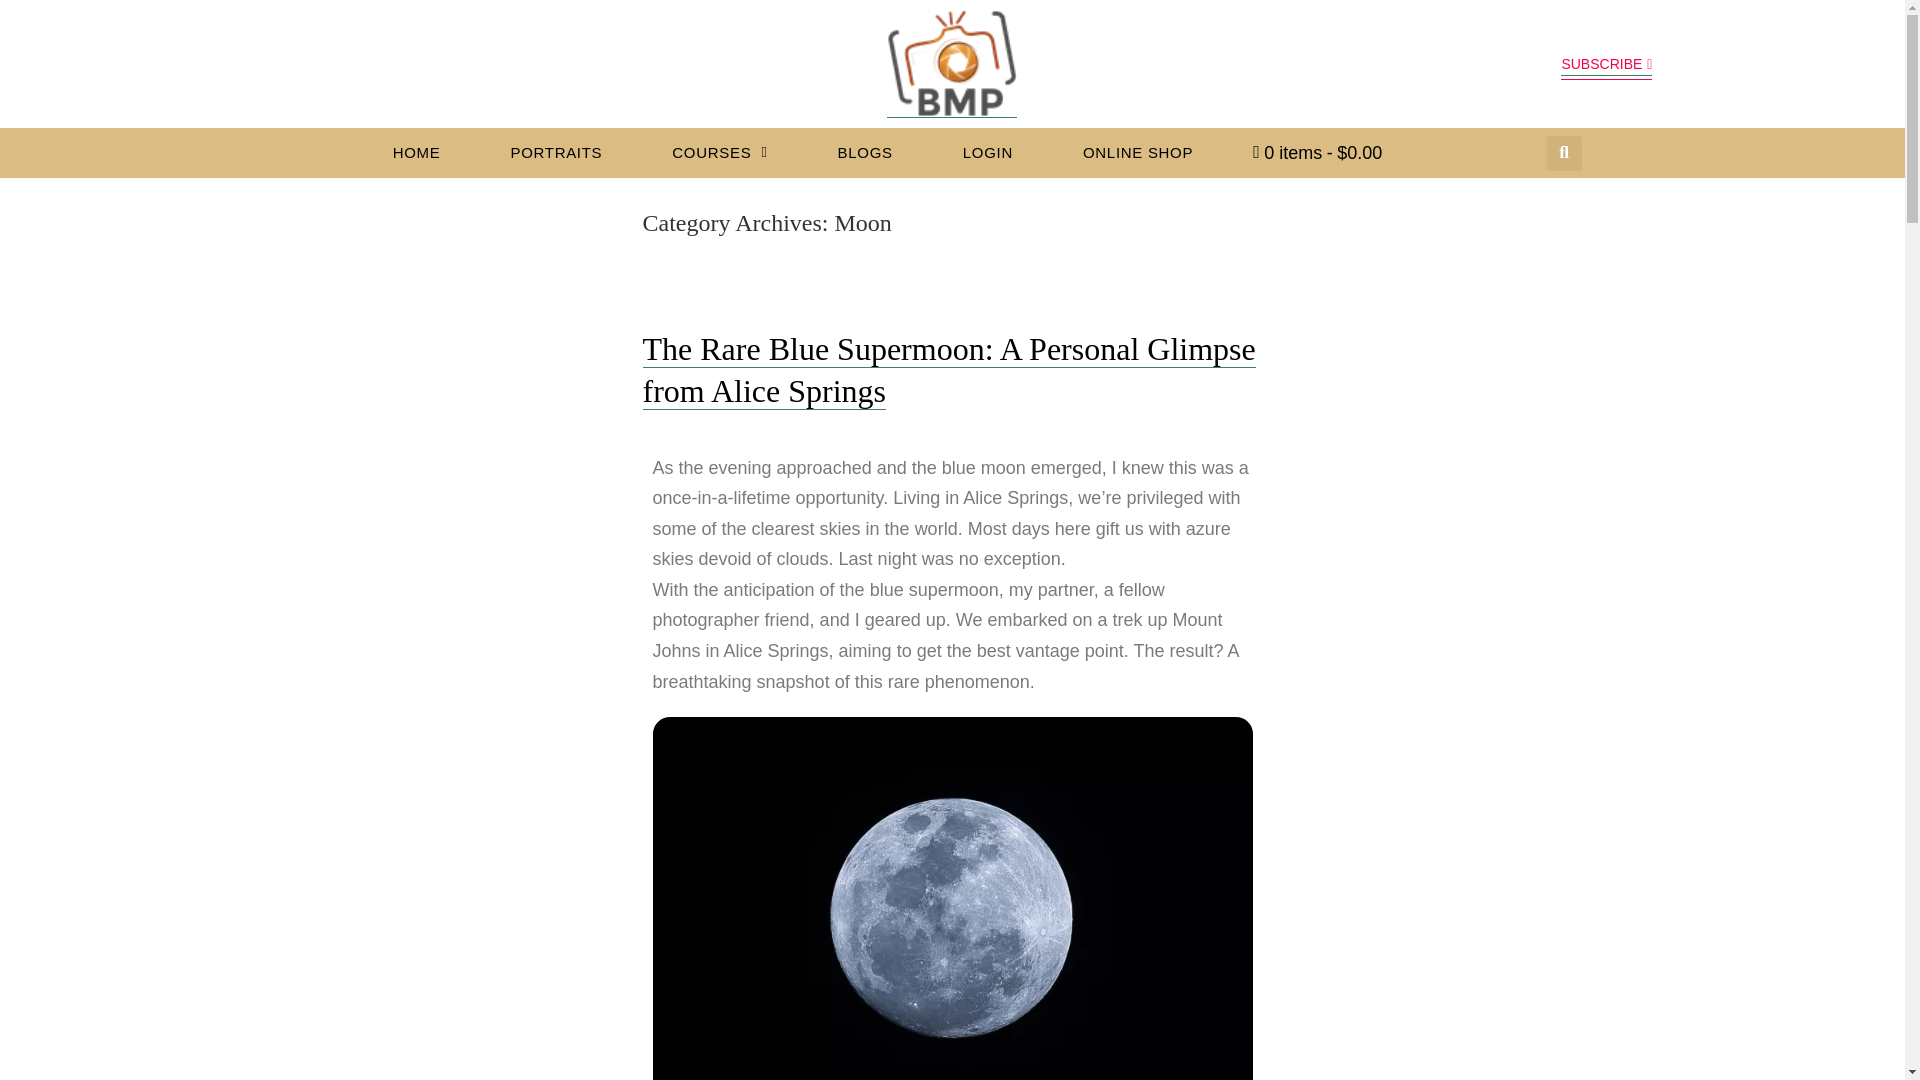  Describe the element at coordinates (866, 152) in the screenshot. I see `BLOGS` at that location.